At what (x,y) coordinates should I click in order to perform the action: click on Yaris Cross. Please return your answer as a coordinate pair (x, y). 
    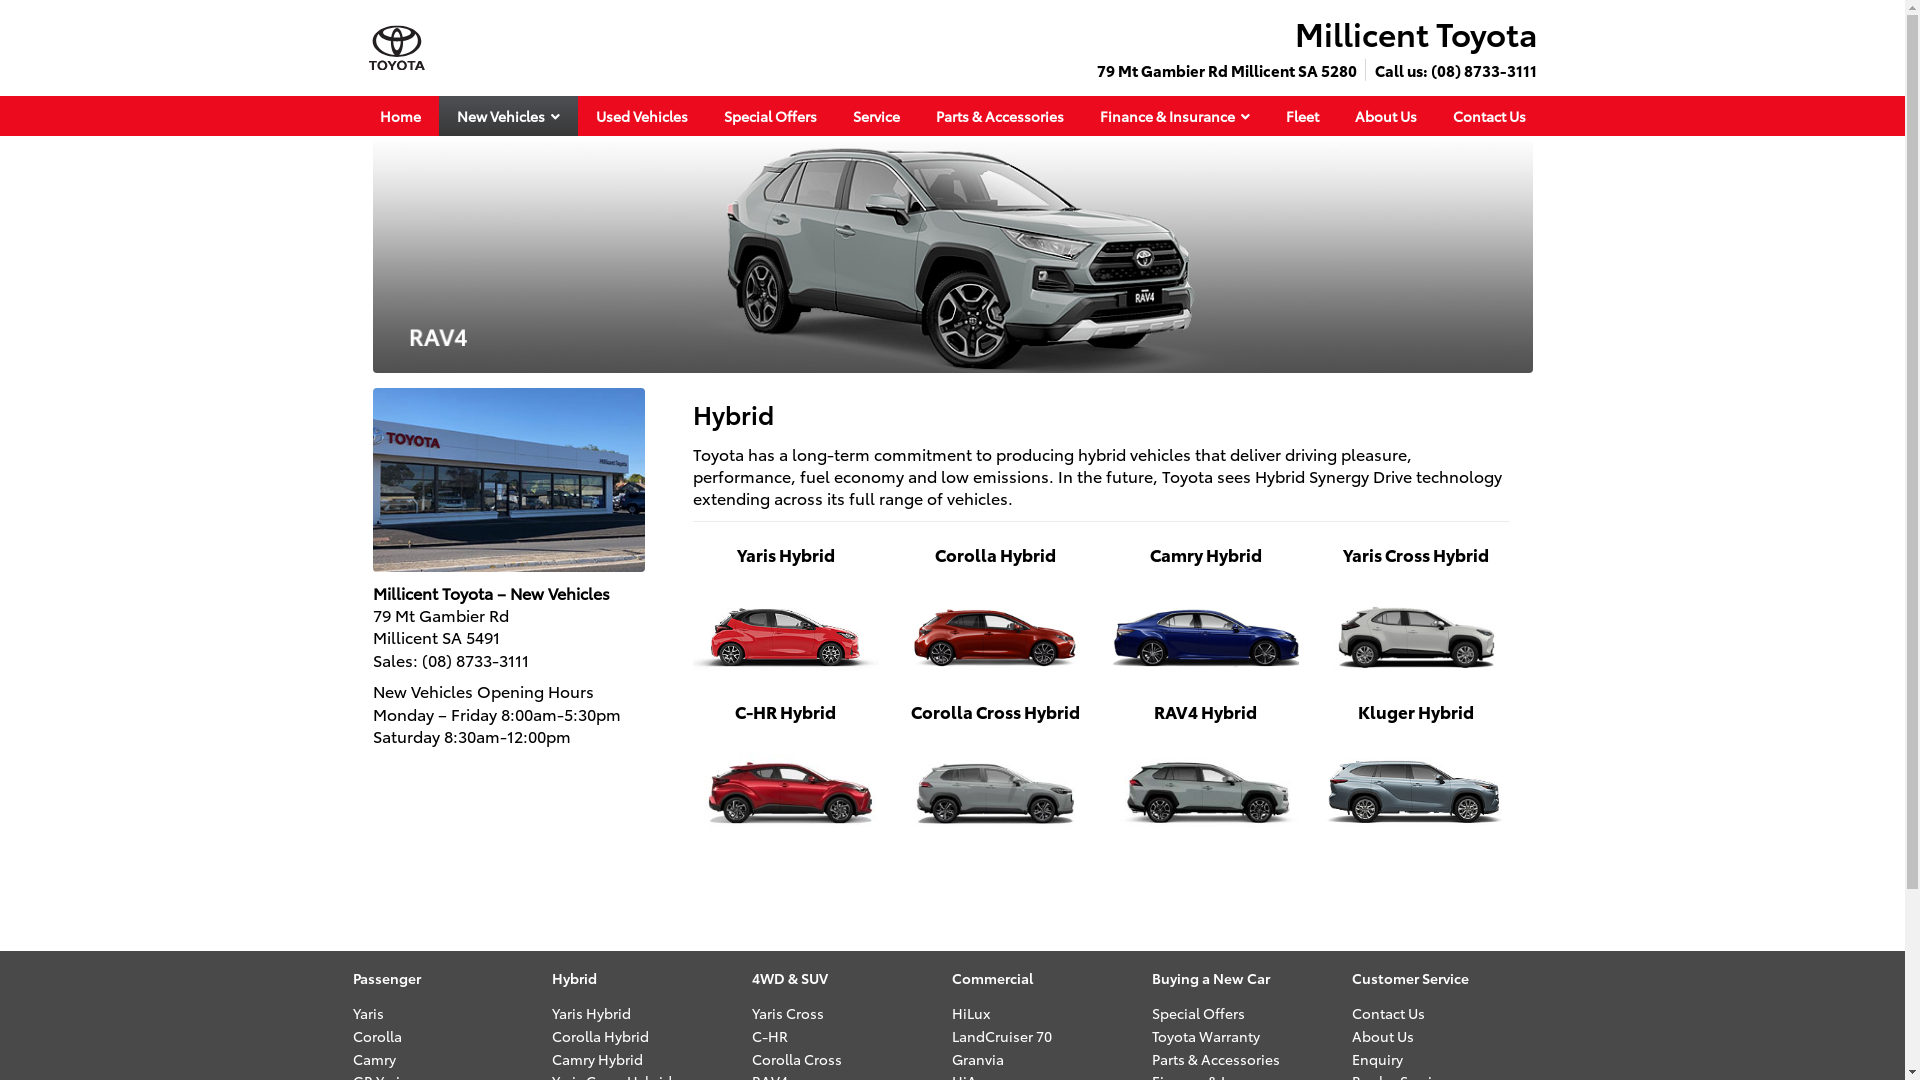
    Looking at the image, I should click on (788, 1013).